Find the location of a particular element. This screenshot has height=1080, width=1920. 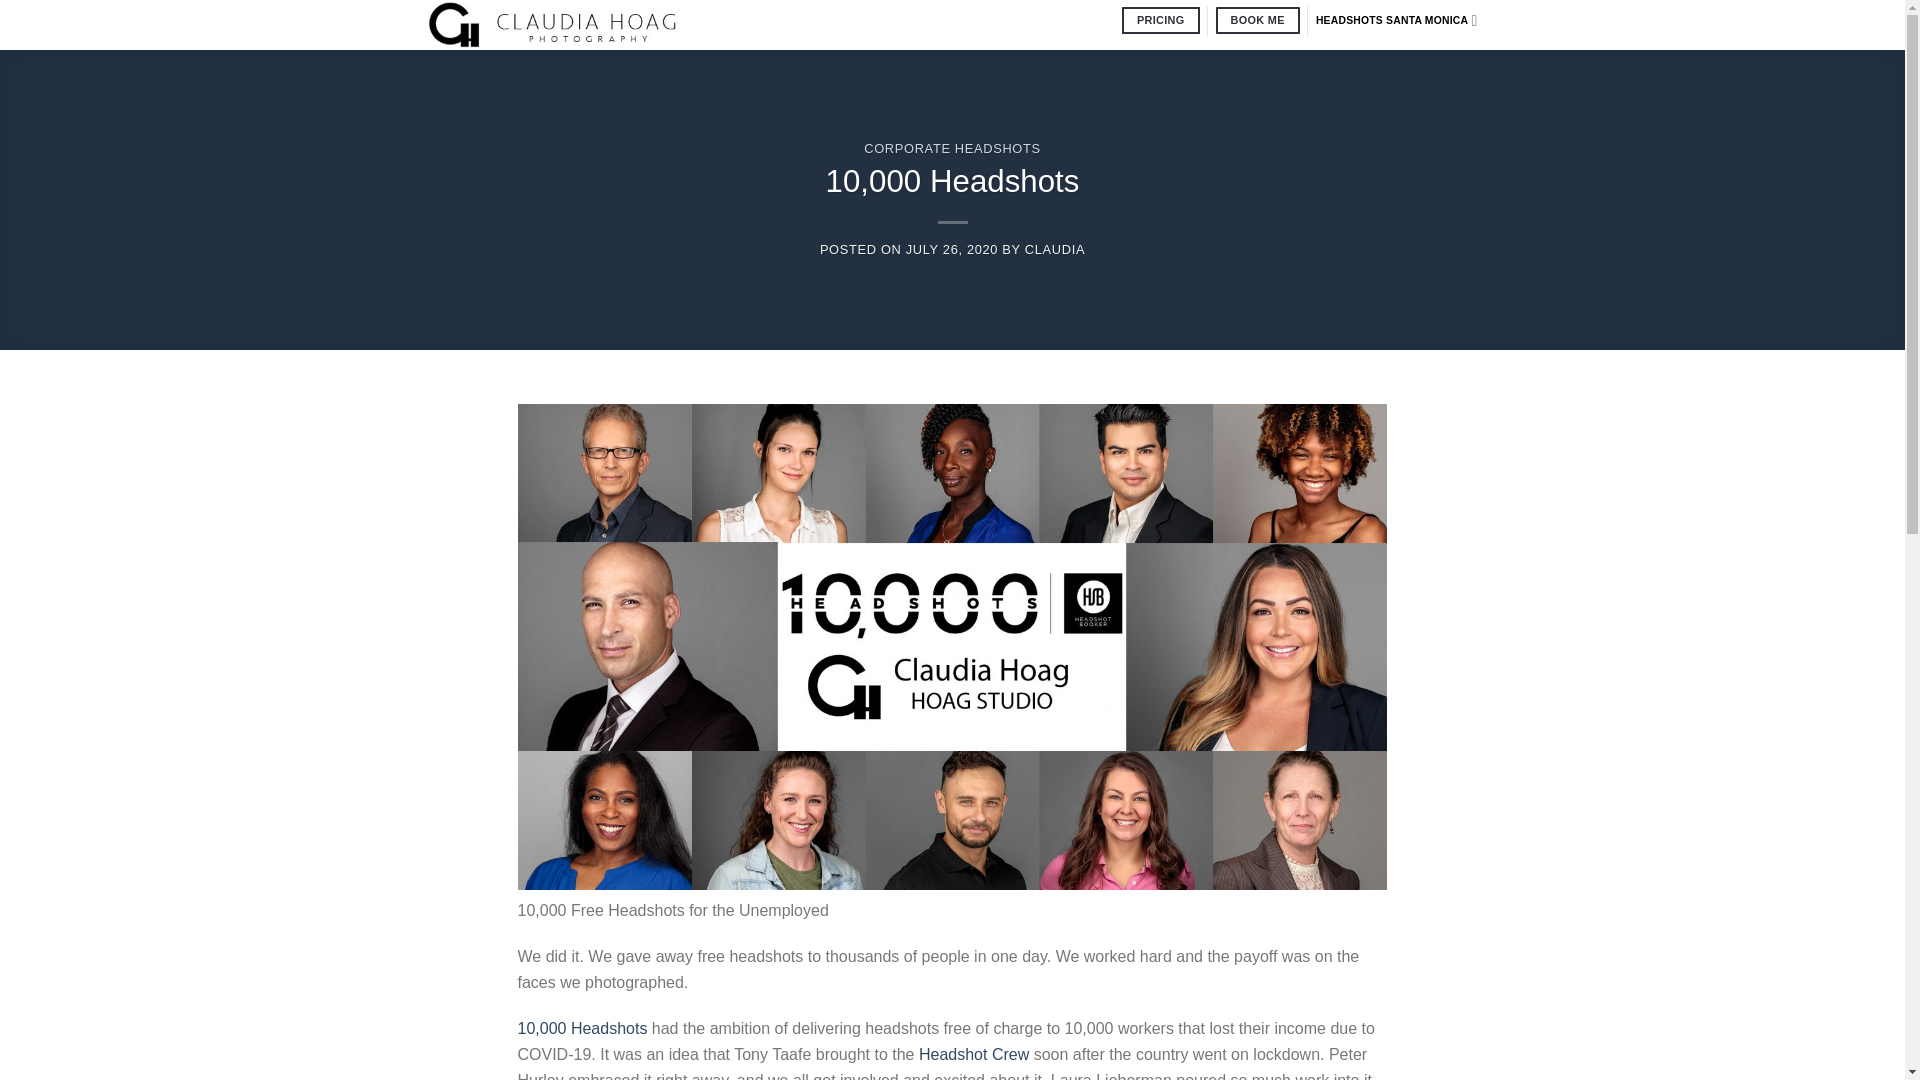

Headshot Crew is located at coordinates (974, 1054).